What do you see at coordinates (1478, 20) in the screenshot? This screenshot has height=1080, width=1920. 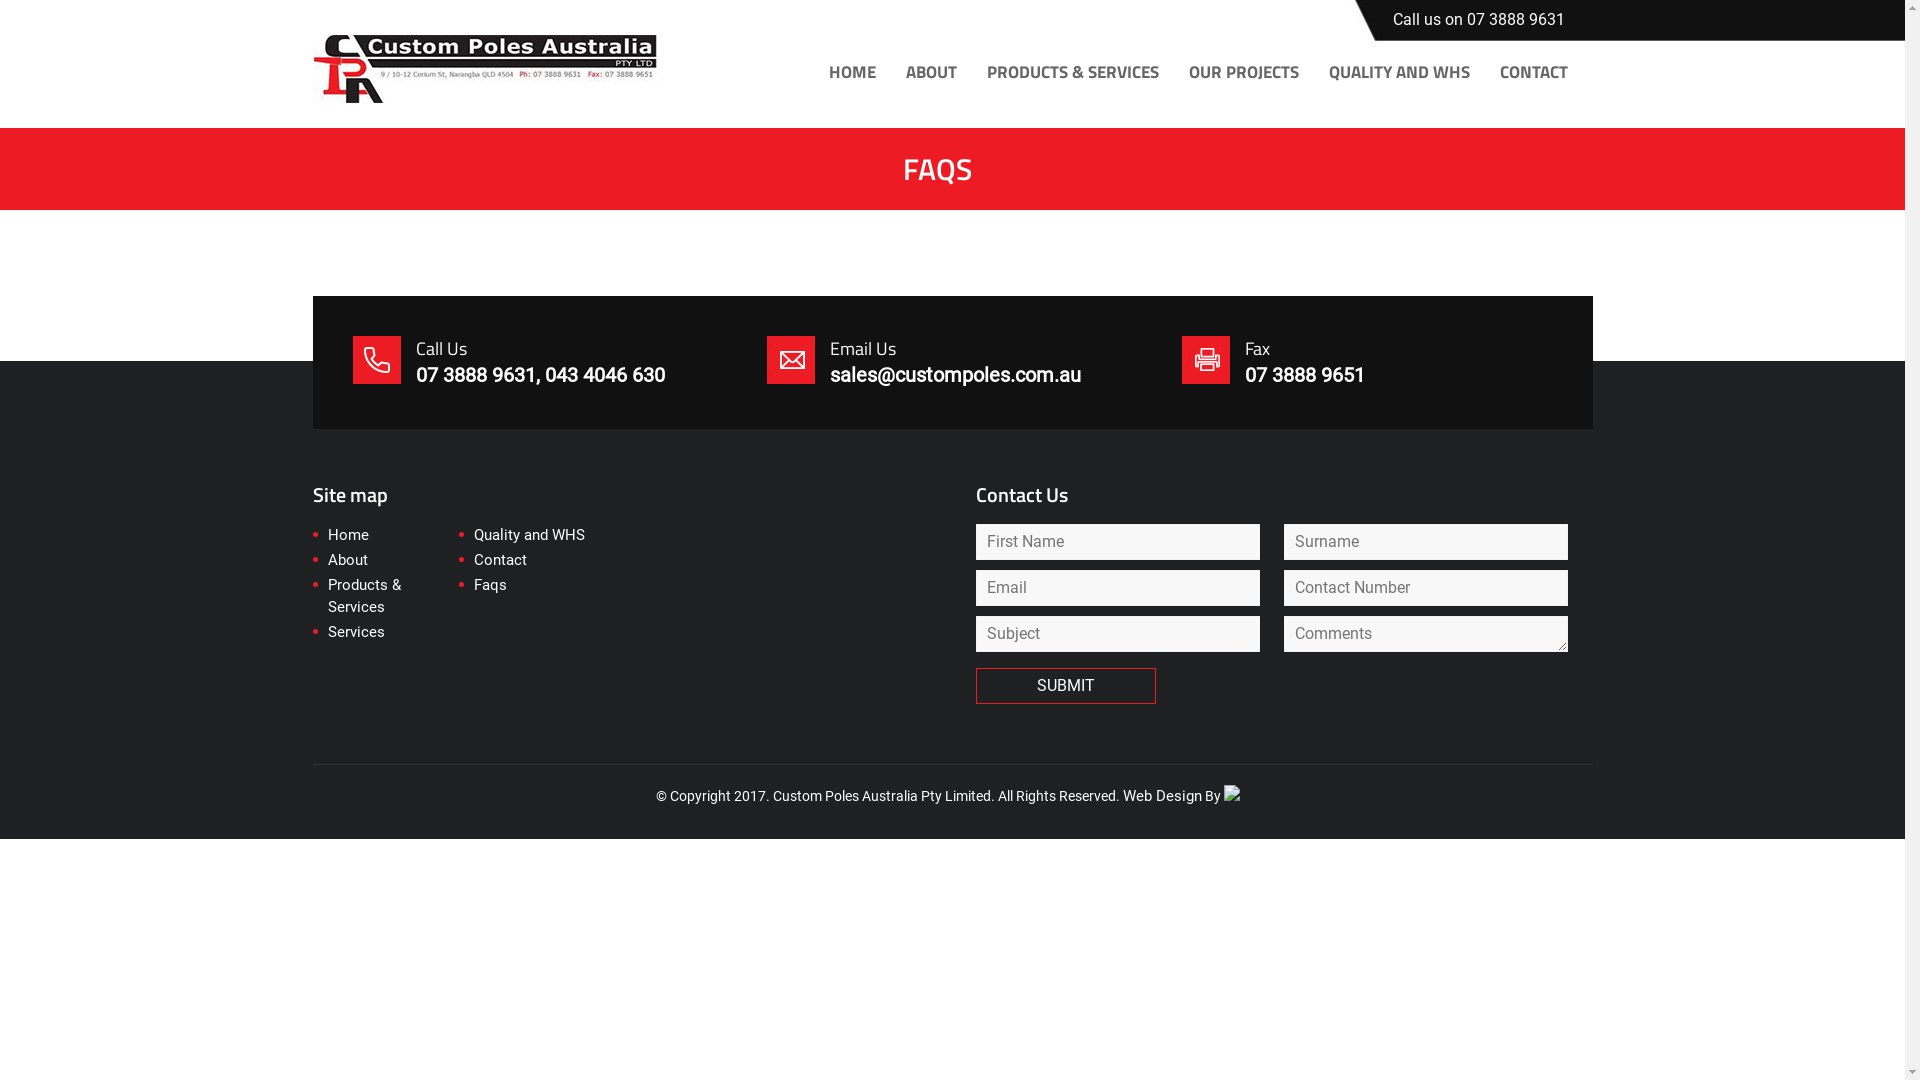 I see `Call us on 07 3888 9631` at bounding box center [1478, 20].